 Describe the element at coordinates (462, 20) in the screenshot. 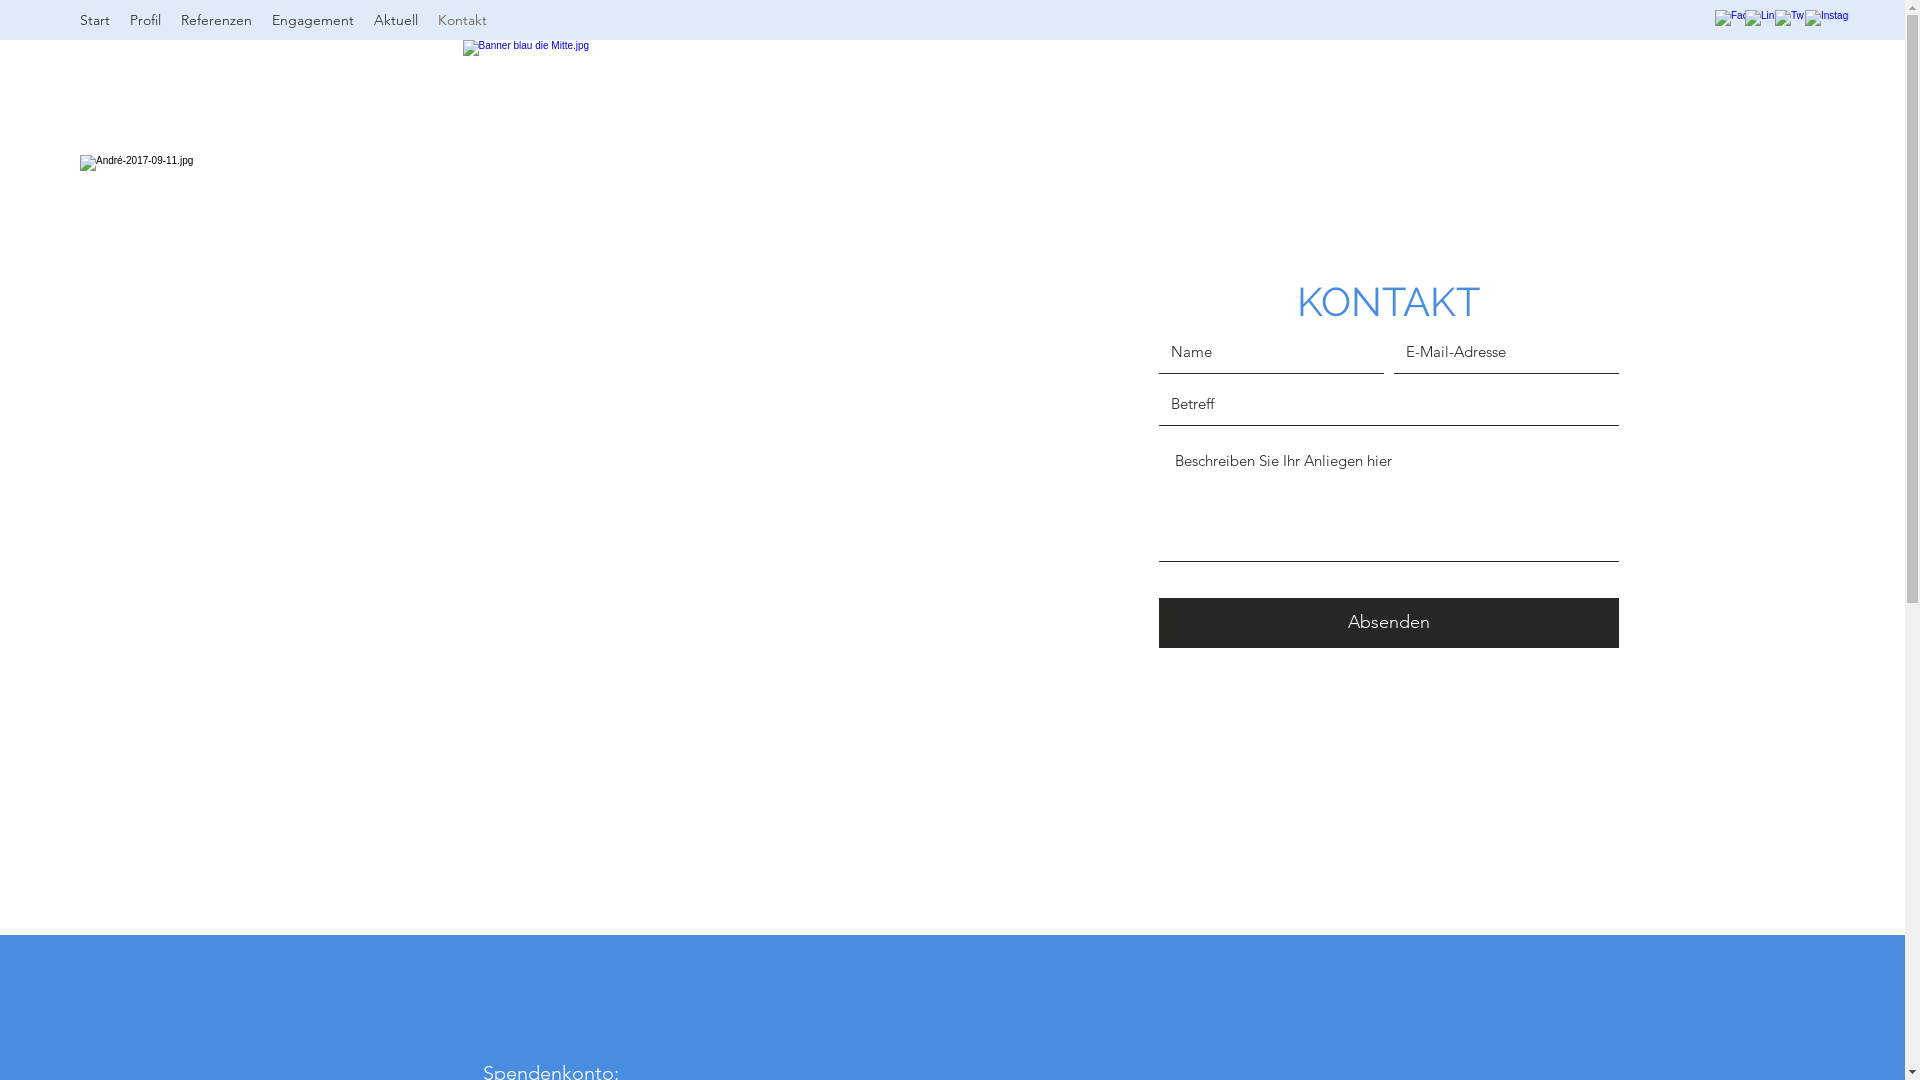

I see `Kontakt` at that location.